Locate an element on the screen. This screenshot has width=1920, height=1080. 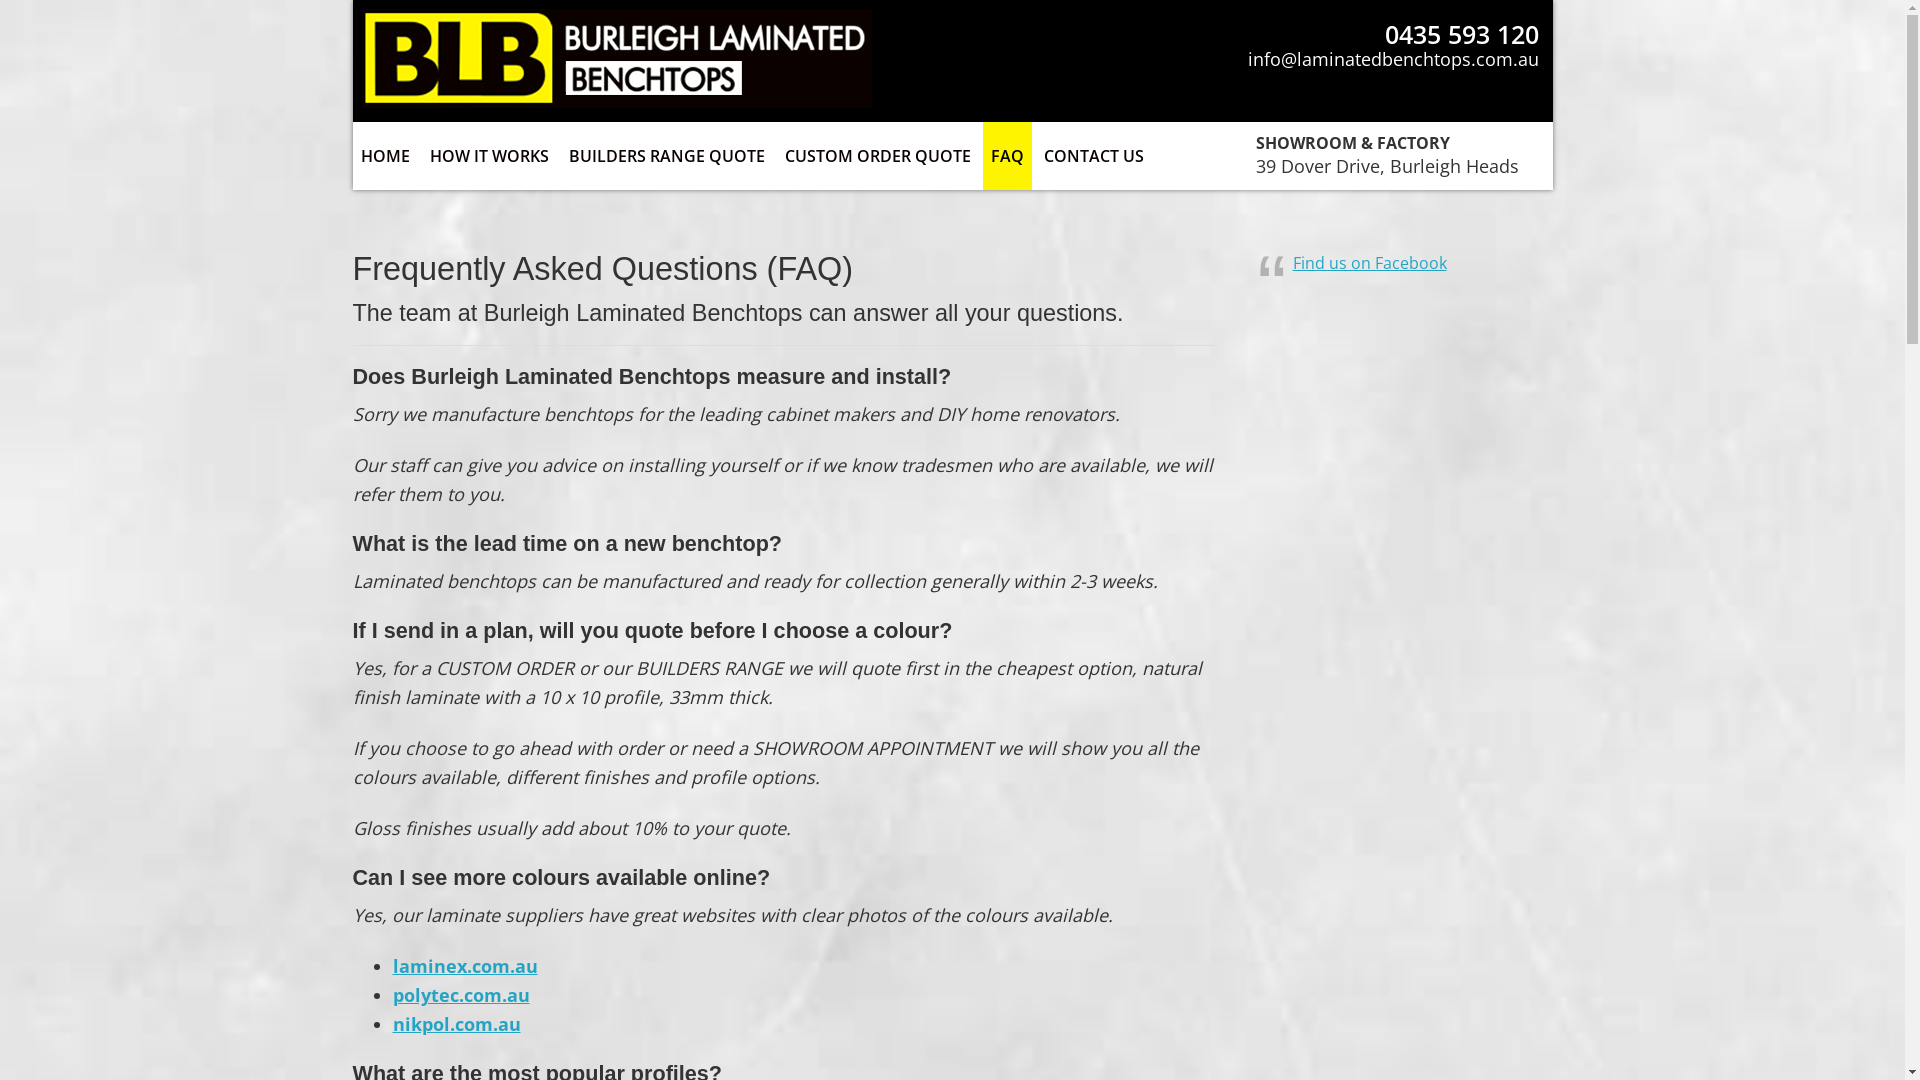
nikpol.com.au is located at coordinates (456, 1024).